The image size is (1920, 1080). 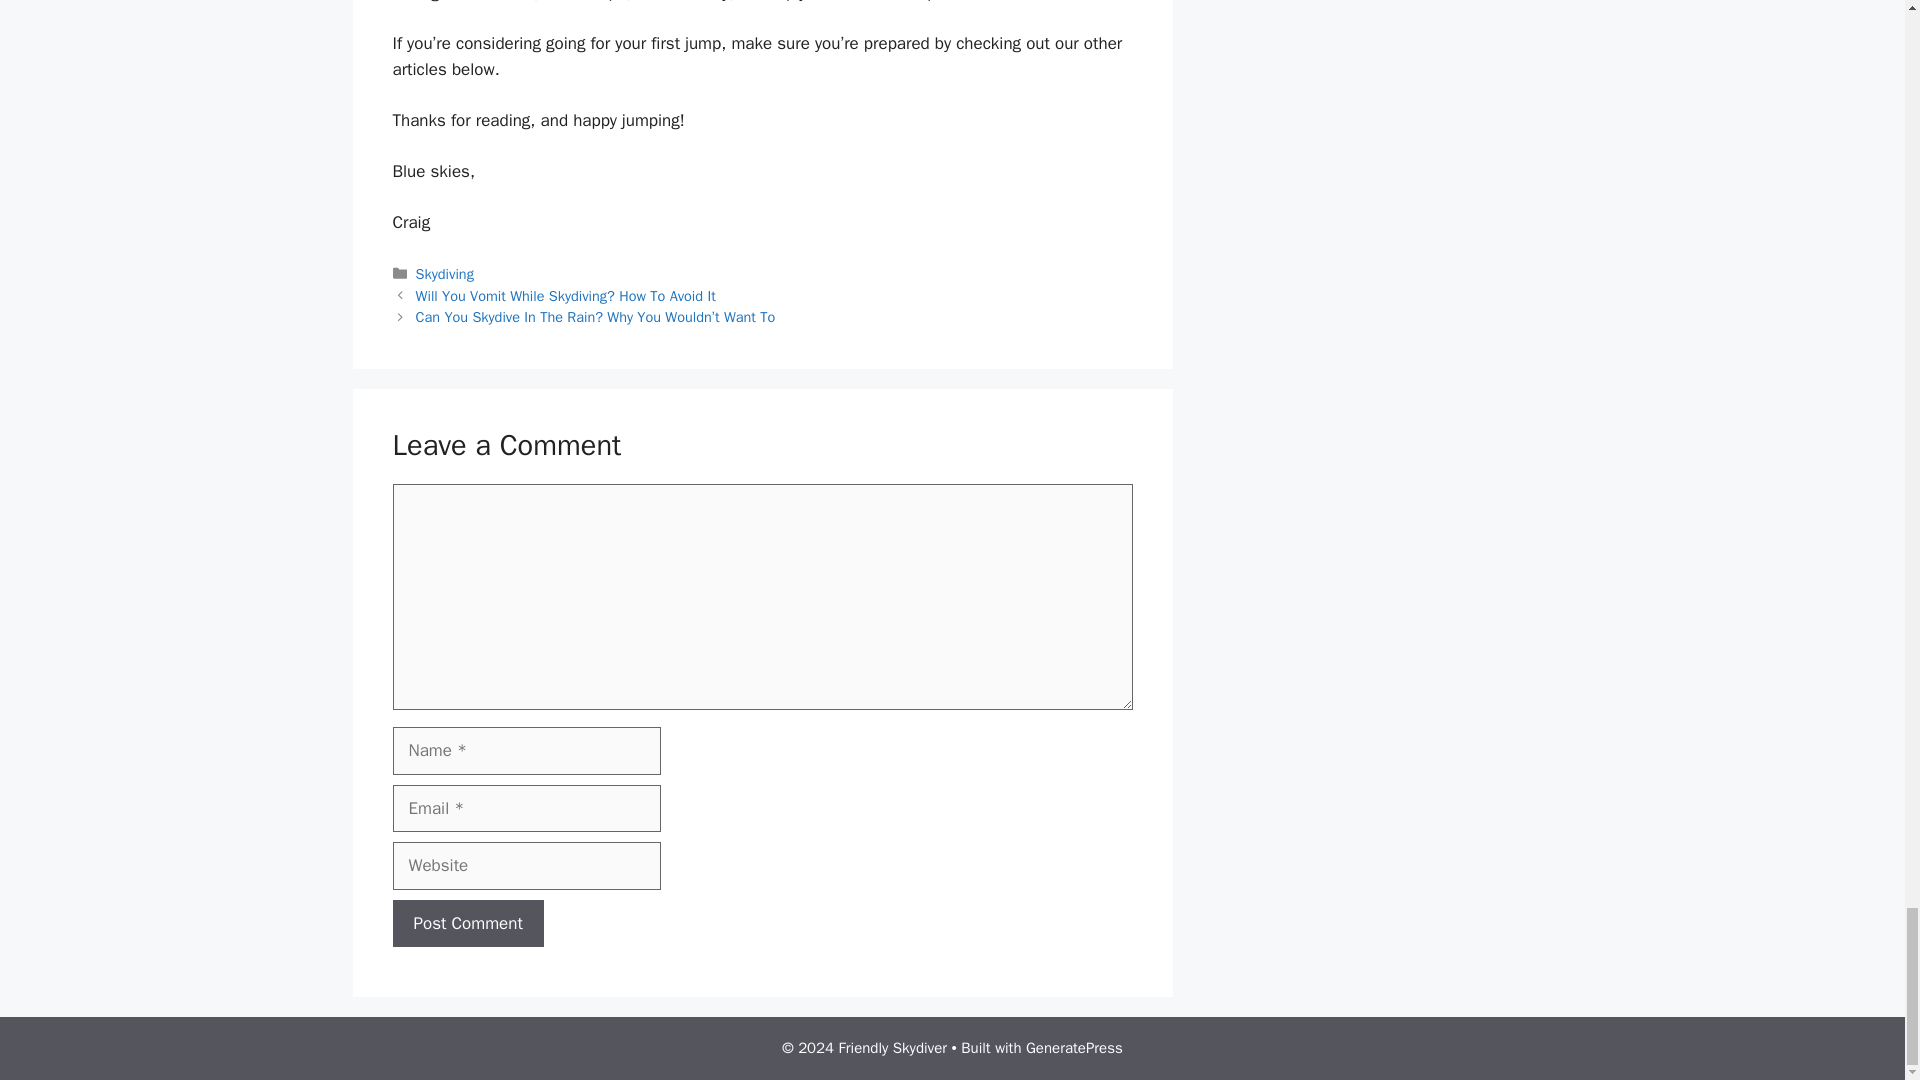 What do you see at coordinates (566, 296) in the screenshot?
I see `Previous` at bounding box center [566, 296].